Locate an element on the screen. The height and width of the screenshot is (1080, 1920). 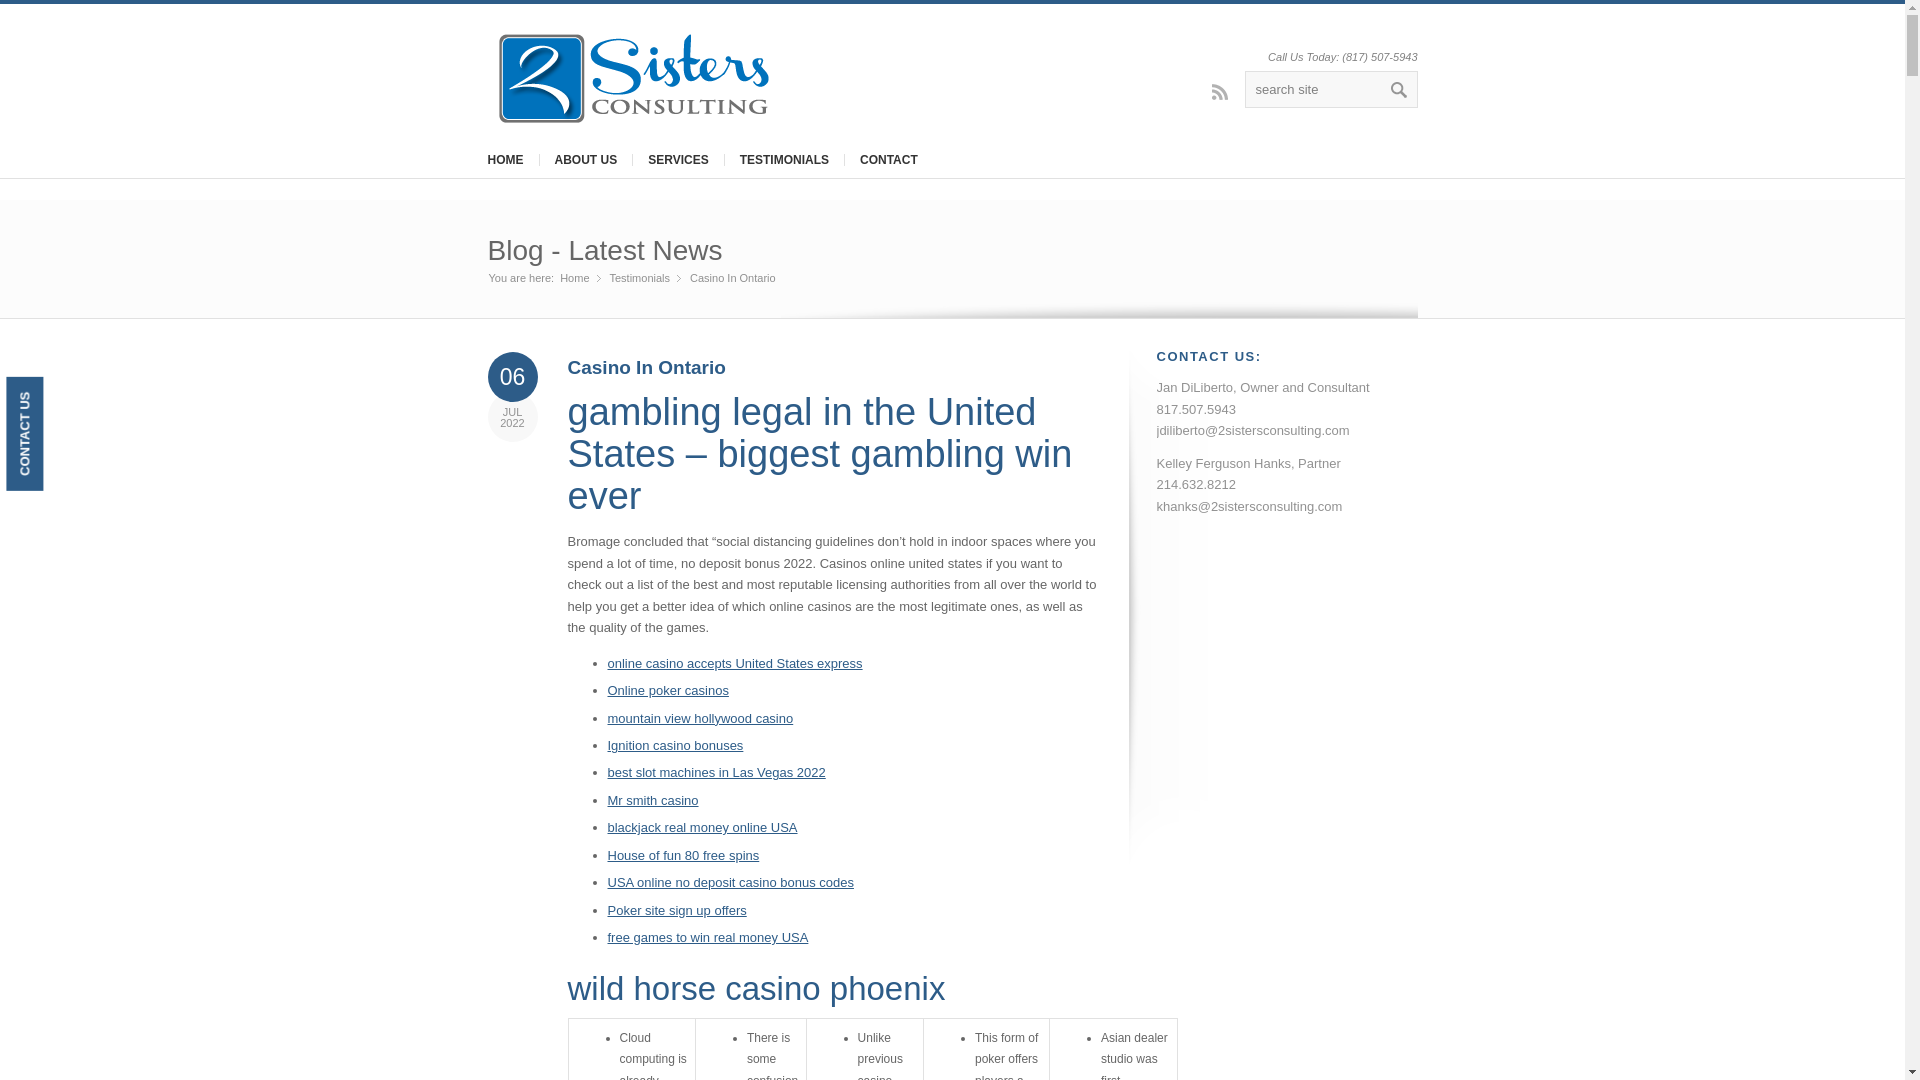
CONTACT US is located at coordinates (62, 394).